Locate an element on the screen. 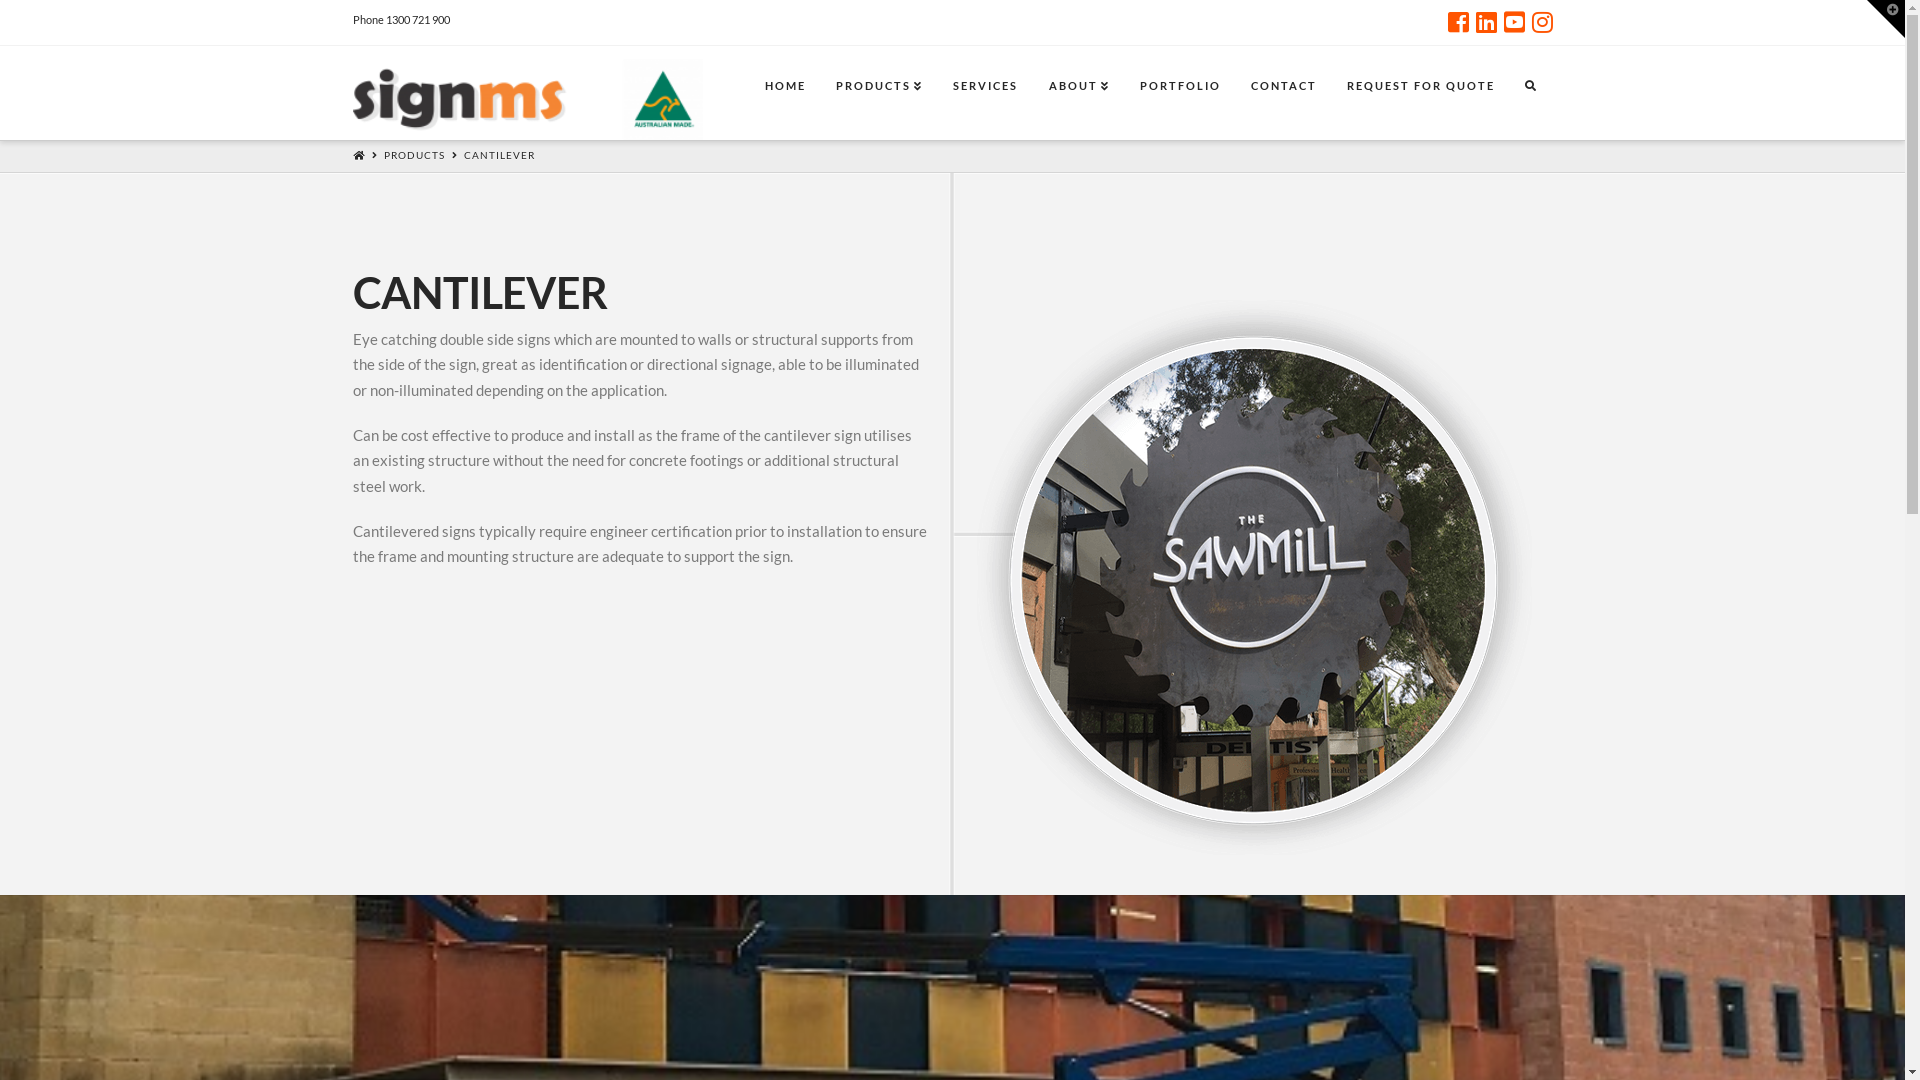 This screenshot has width=1920, height=1080. YouTube is located at coordinates (1514, 22).